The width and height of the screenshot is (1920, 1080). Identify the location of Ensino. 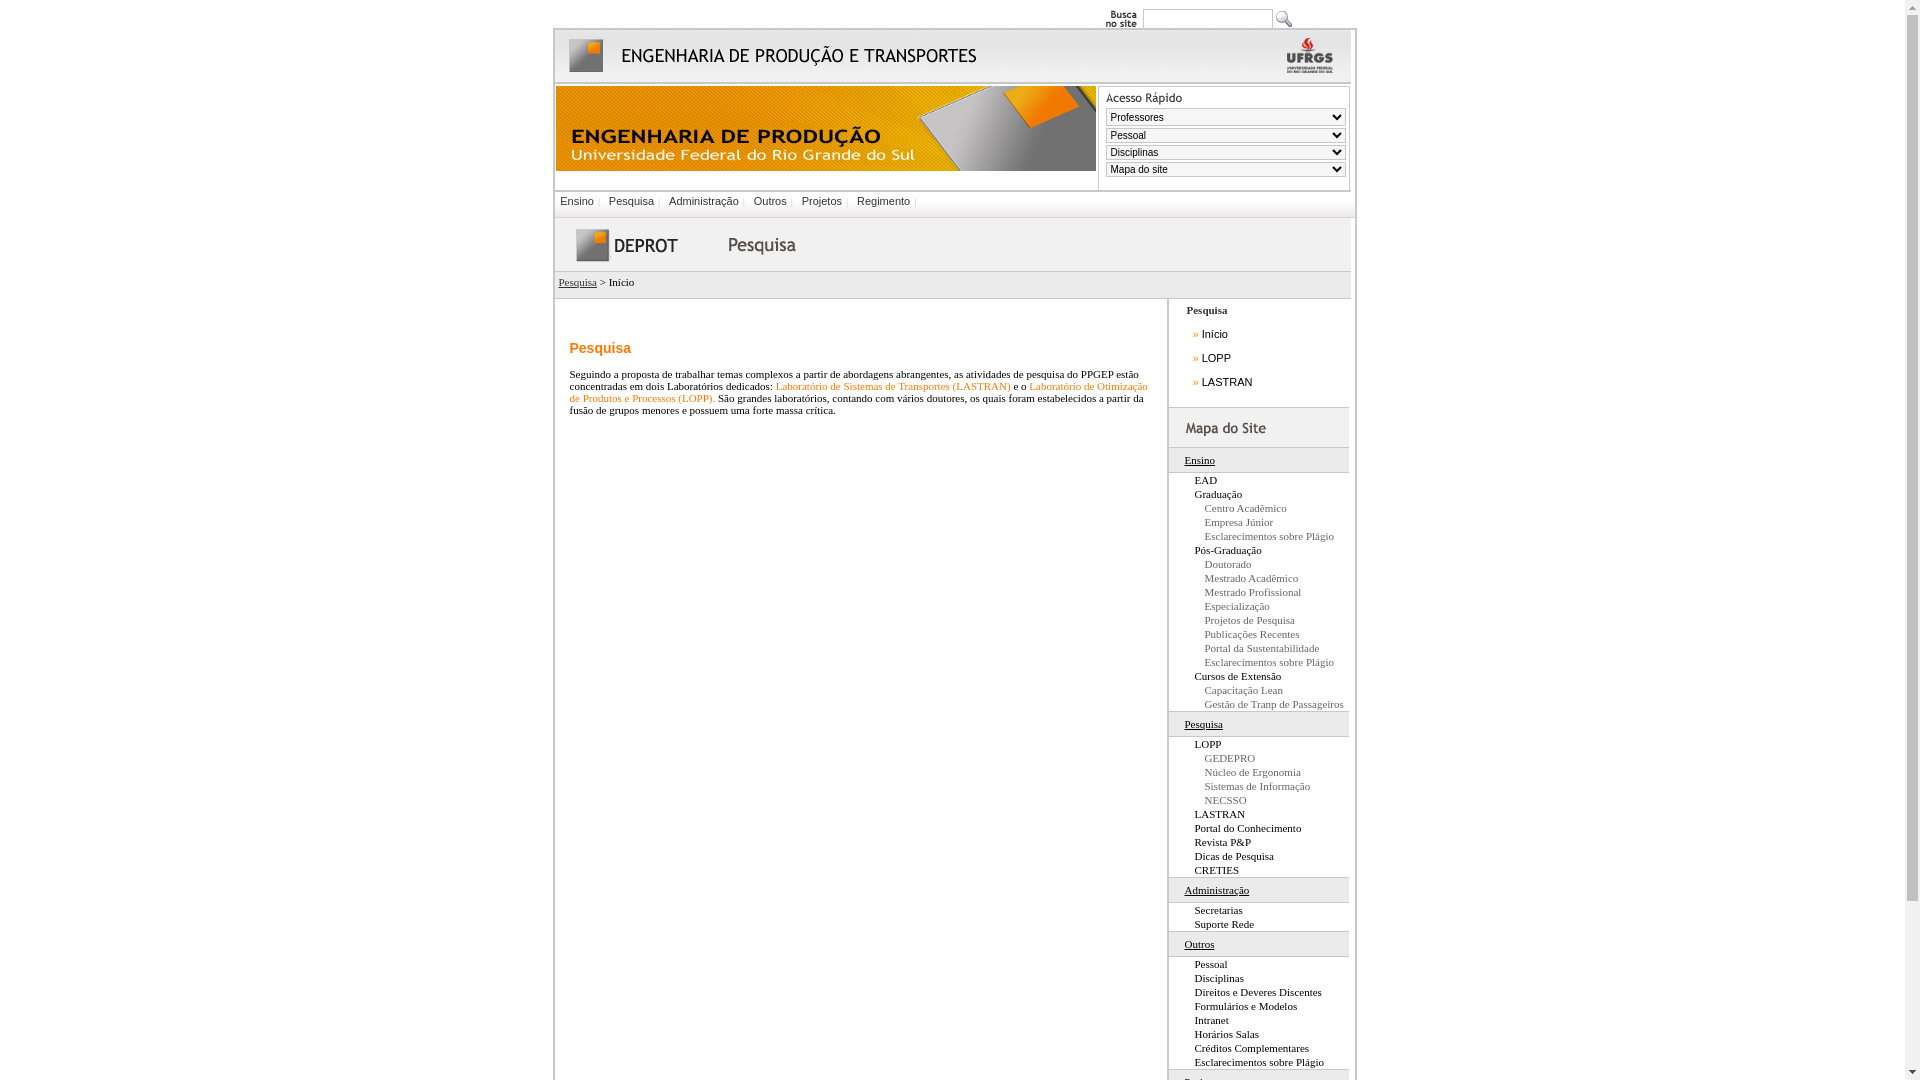
(577, 201).